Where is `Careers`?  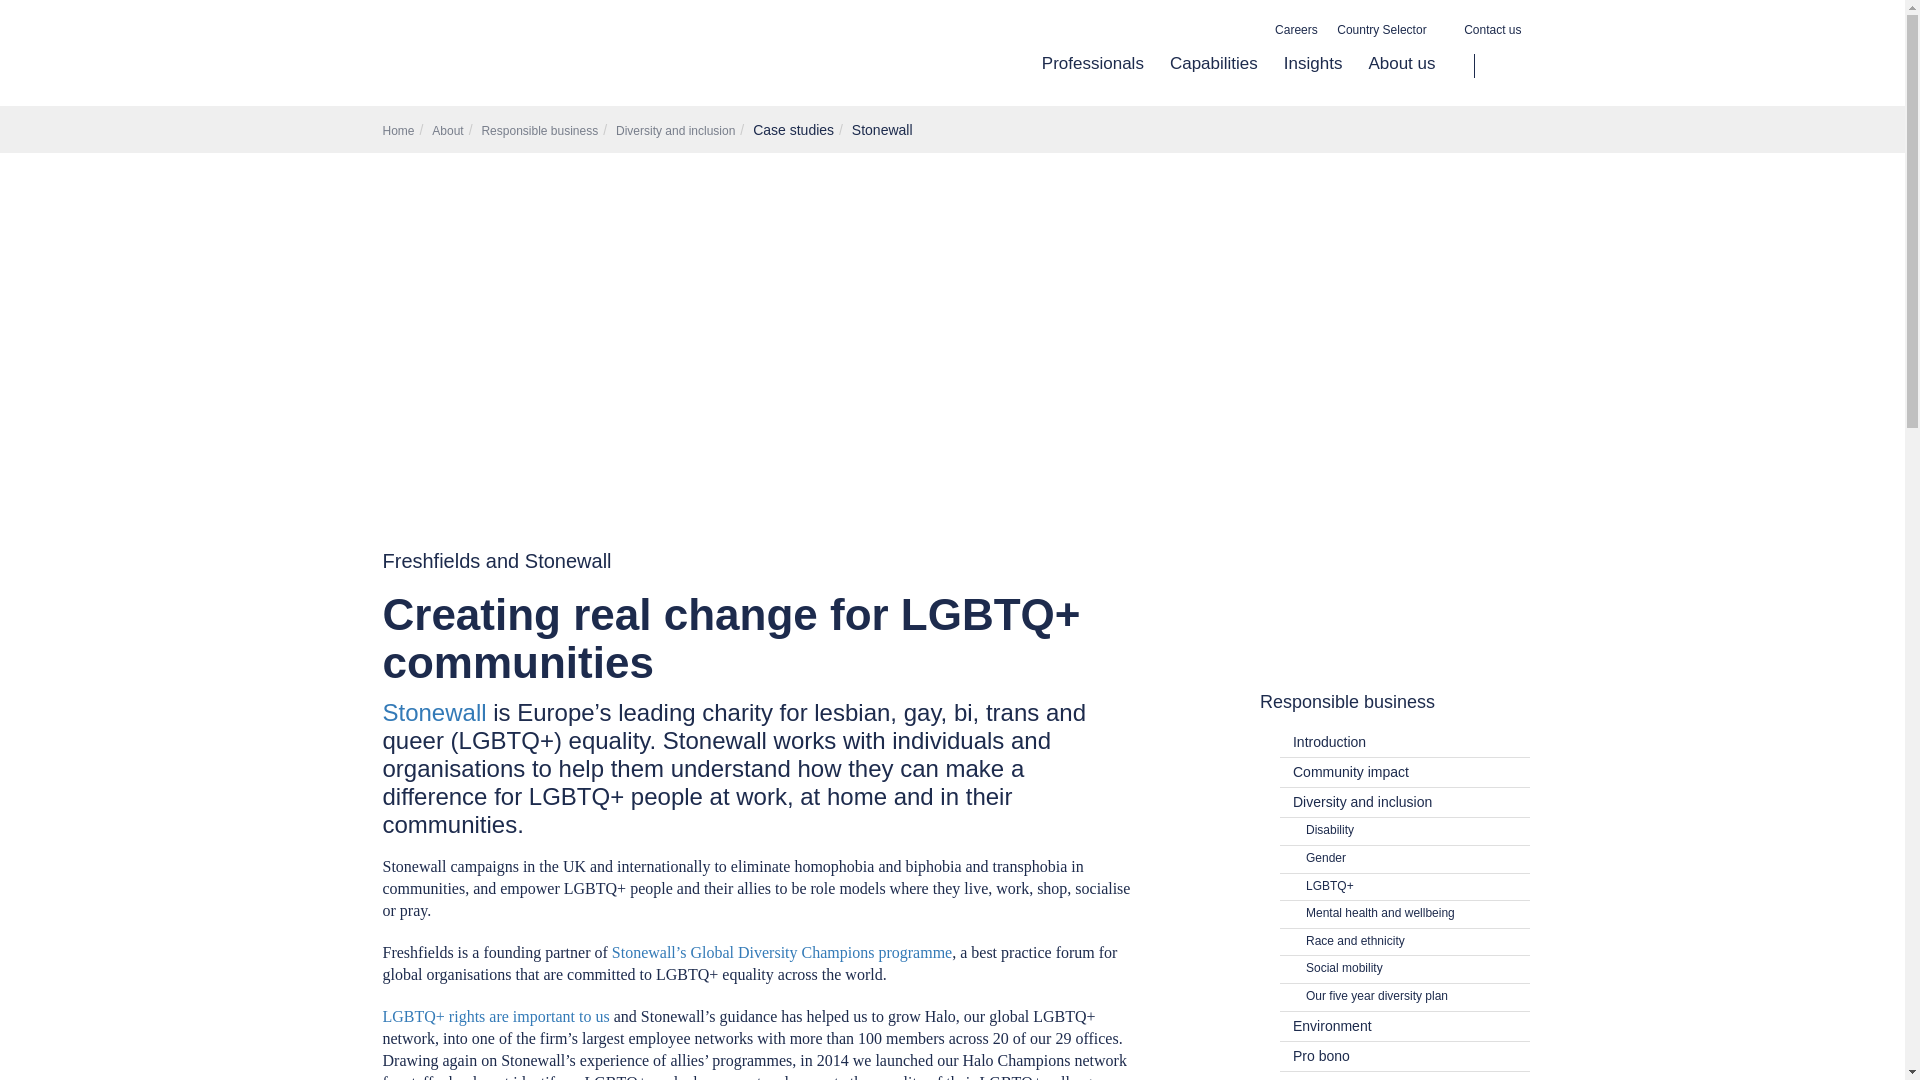
Careers is located at coordinates (1296, 30).